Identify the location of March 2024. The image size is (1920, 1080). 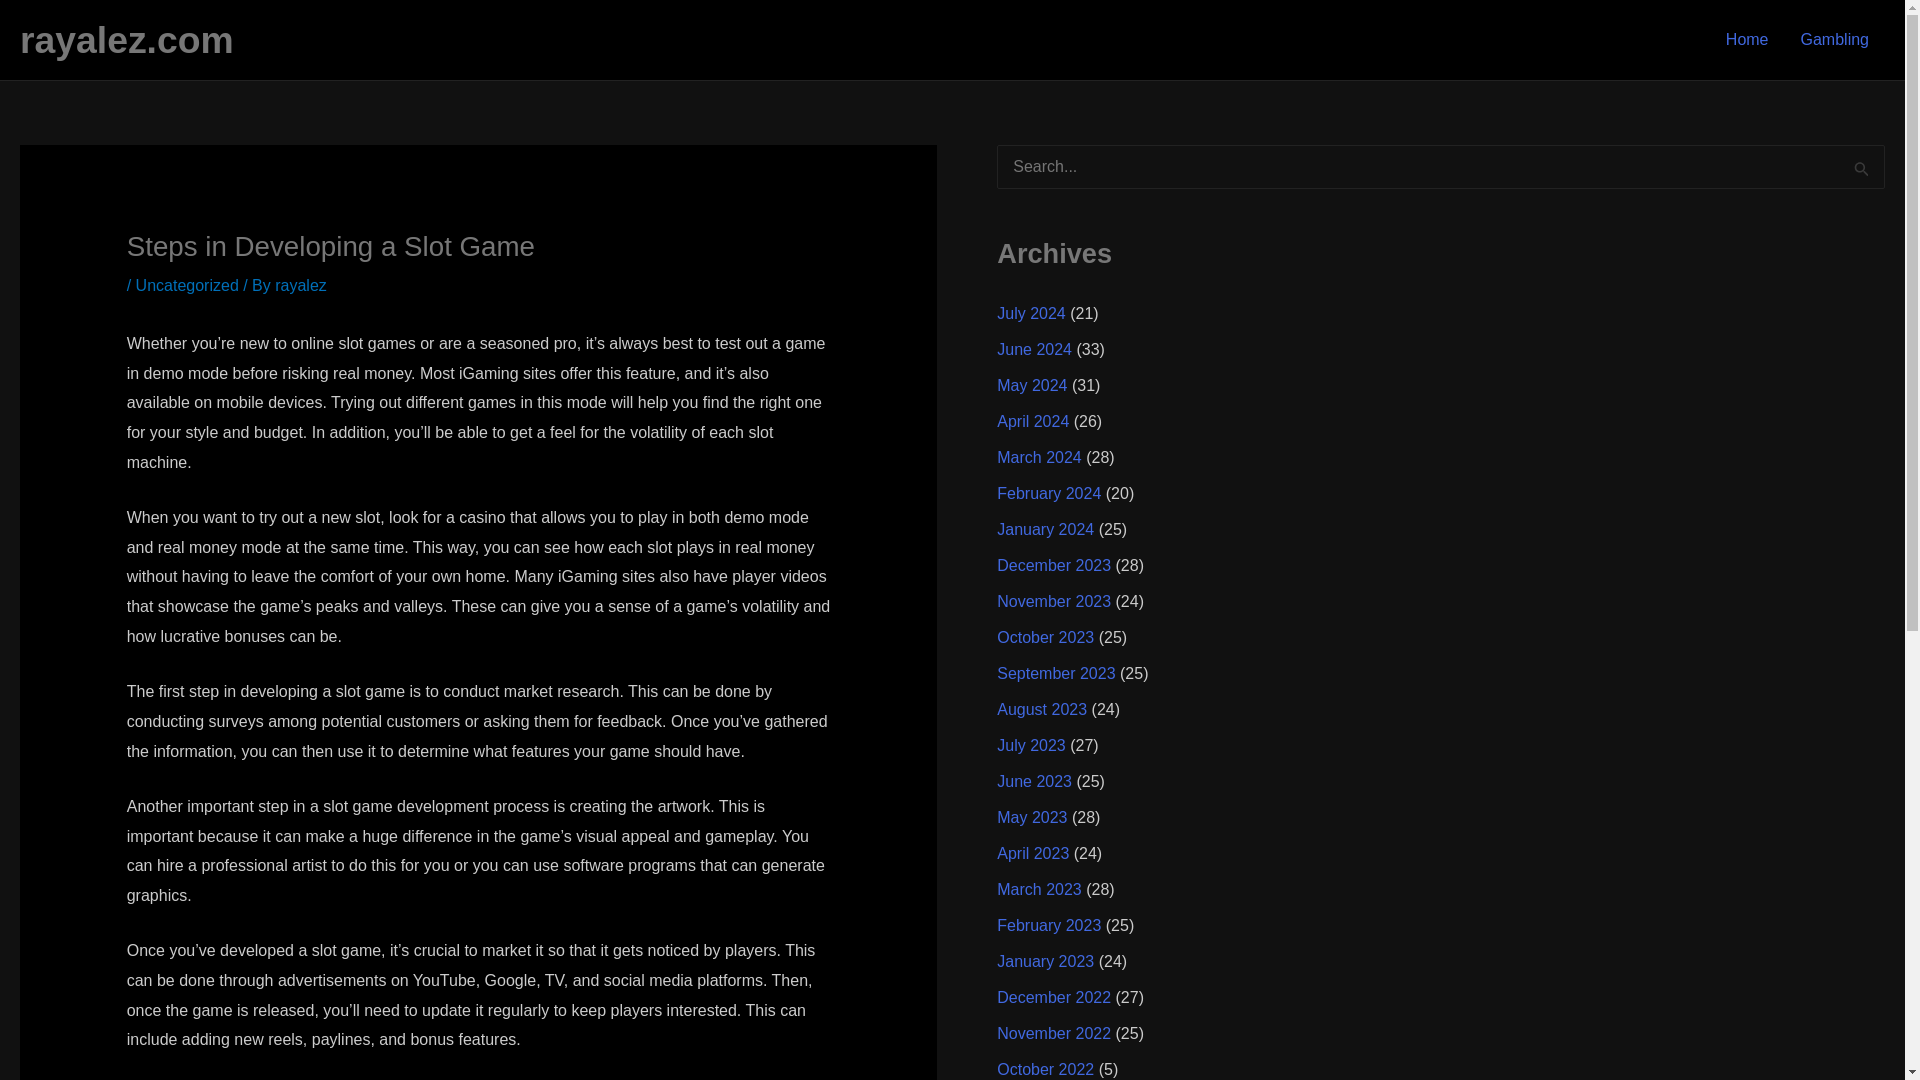
(1039, 457).